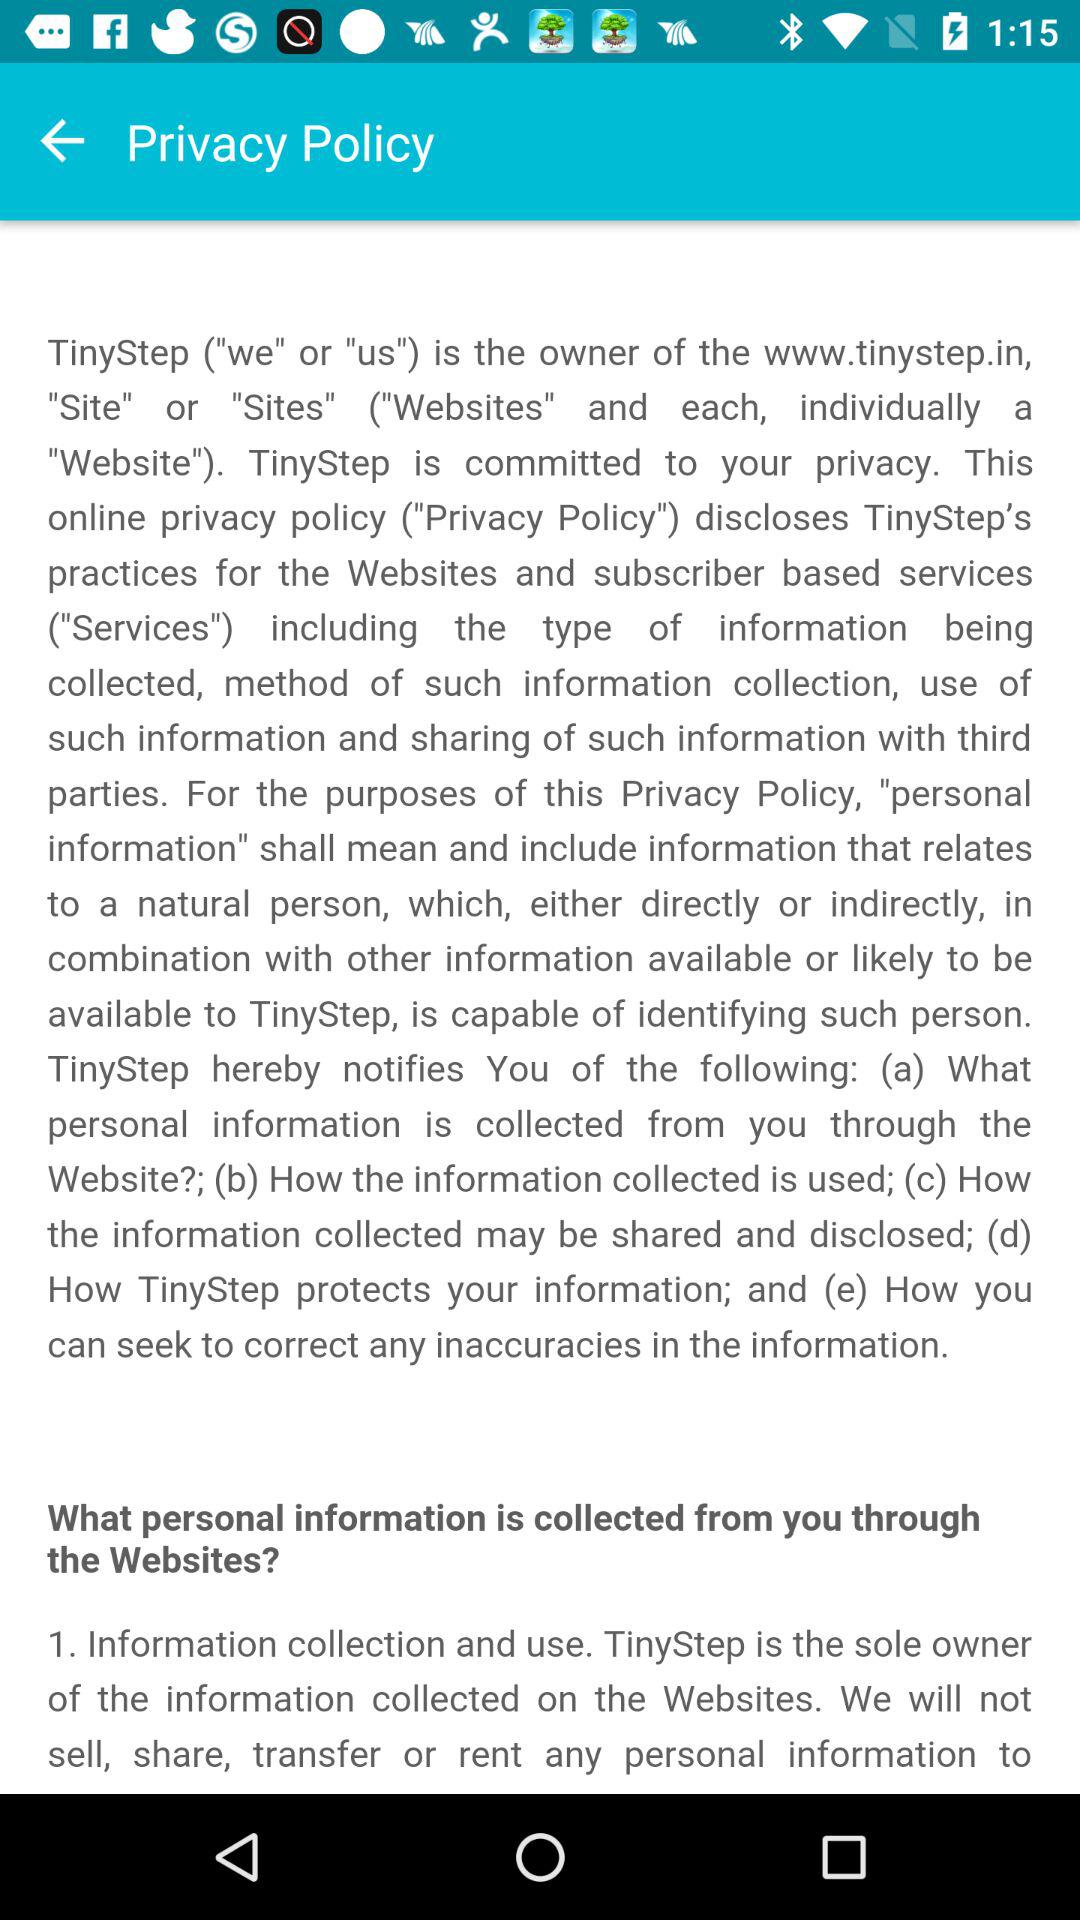 The height and width of the screenshot is (1920, 1080). What do you see at coordinates (63, 141) in the screenshot?
I see `backword the option` at bounding box center [63, 141].